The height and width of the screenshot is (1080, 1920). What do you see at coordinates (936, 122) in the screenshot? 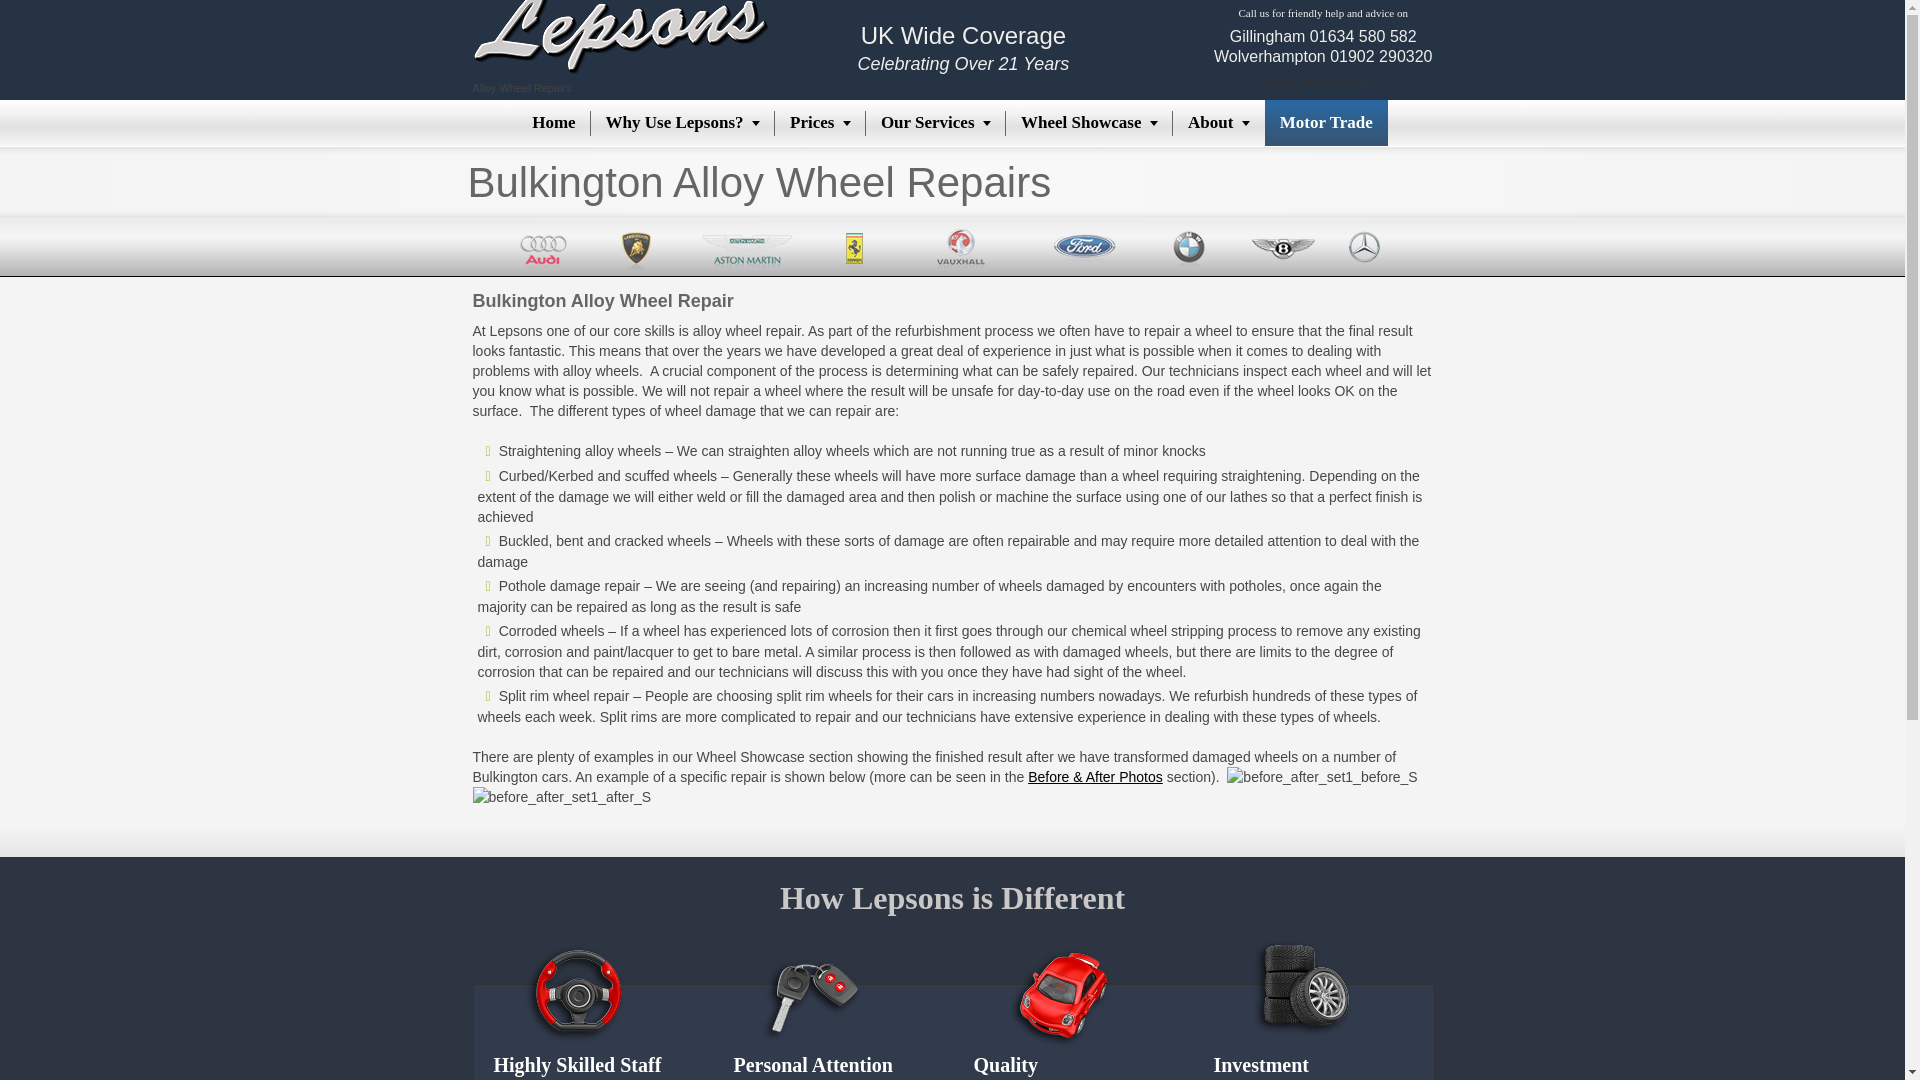
I see `Our Services` at bounding box center [936, 122].